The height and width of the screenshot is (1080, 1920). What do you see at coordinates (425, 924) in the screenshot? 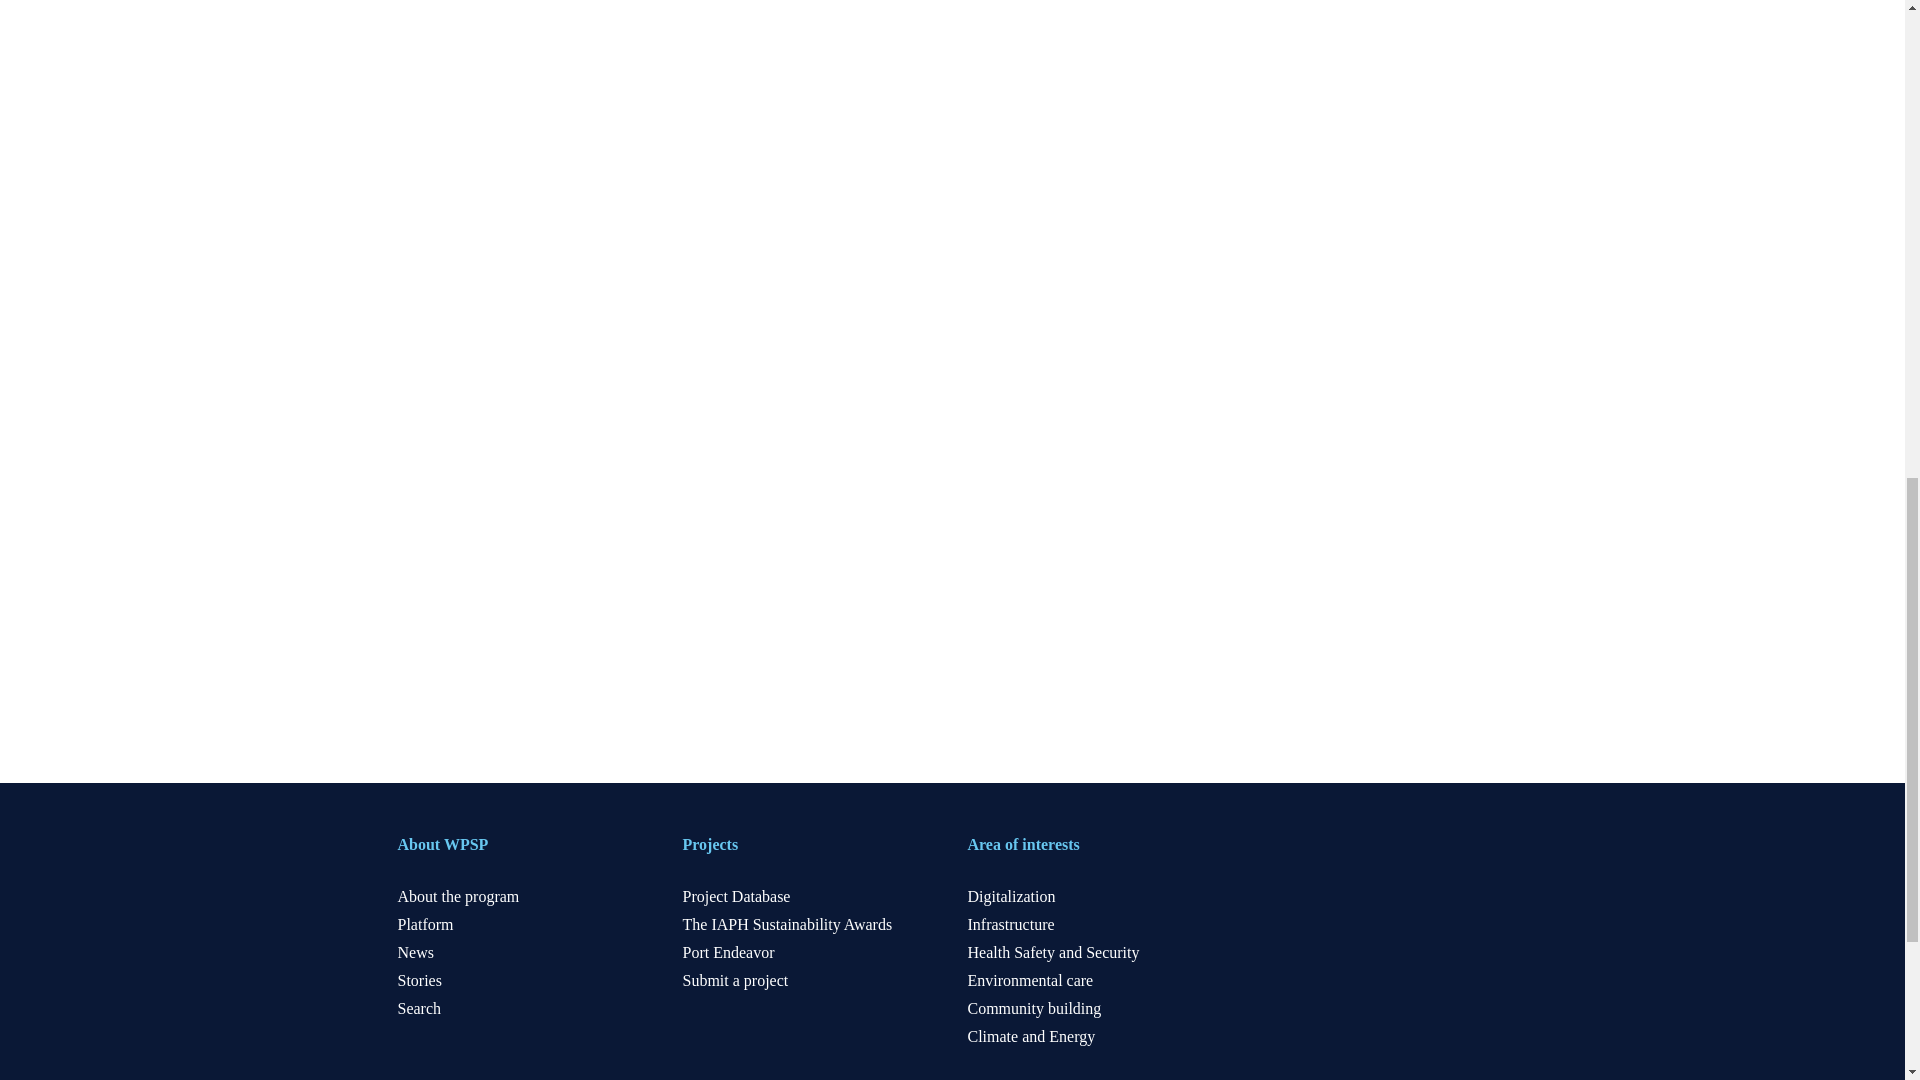
I see `Platform` at bounding box center [425, 924].